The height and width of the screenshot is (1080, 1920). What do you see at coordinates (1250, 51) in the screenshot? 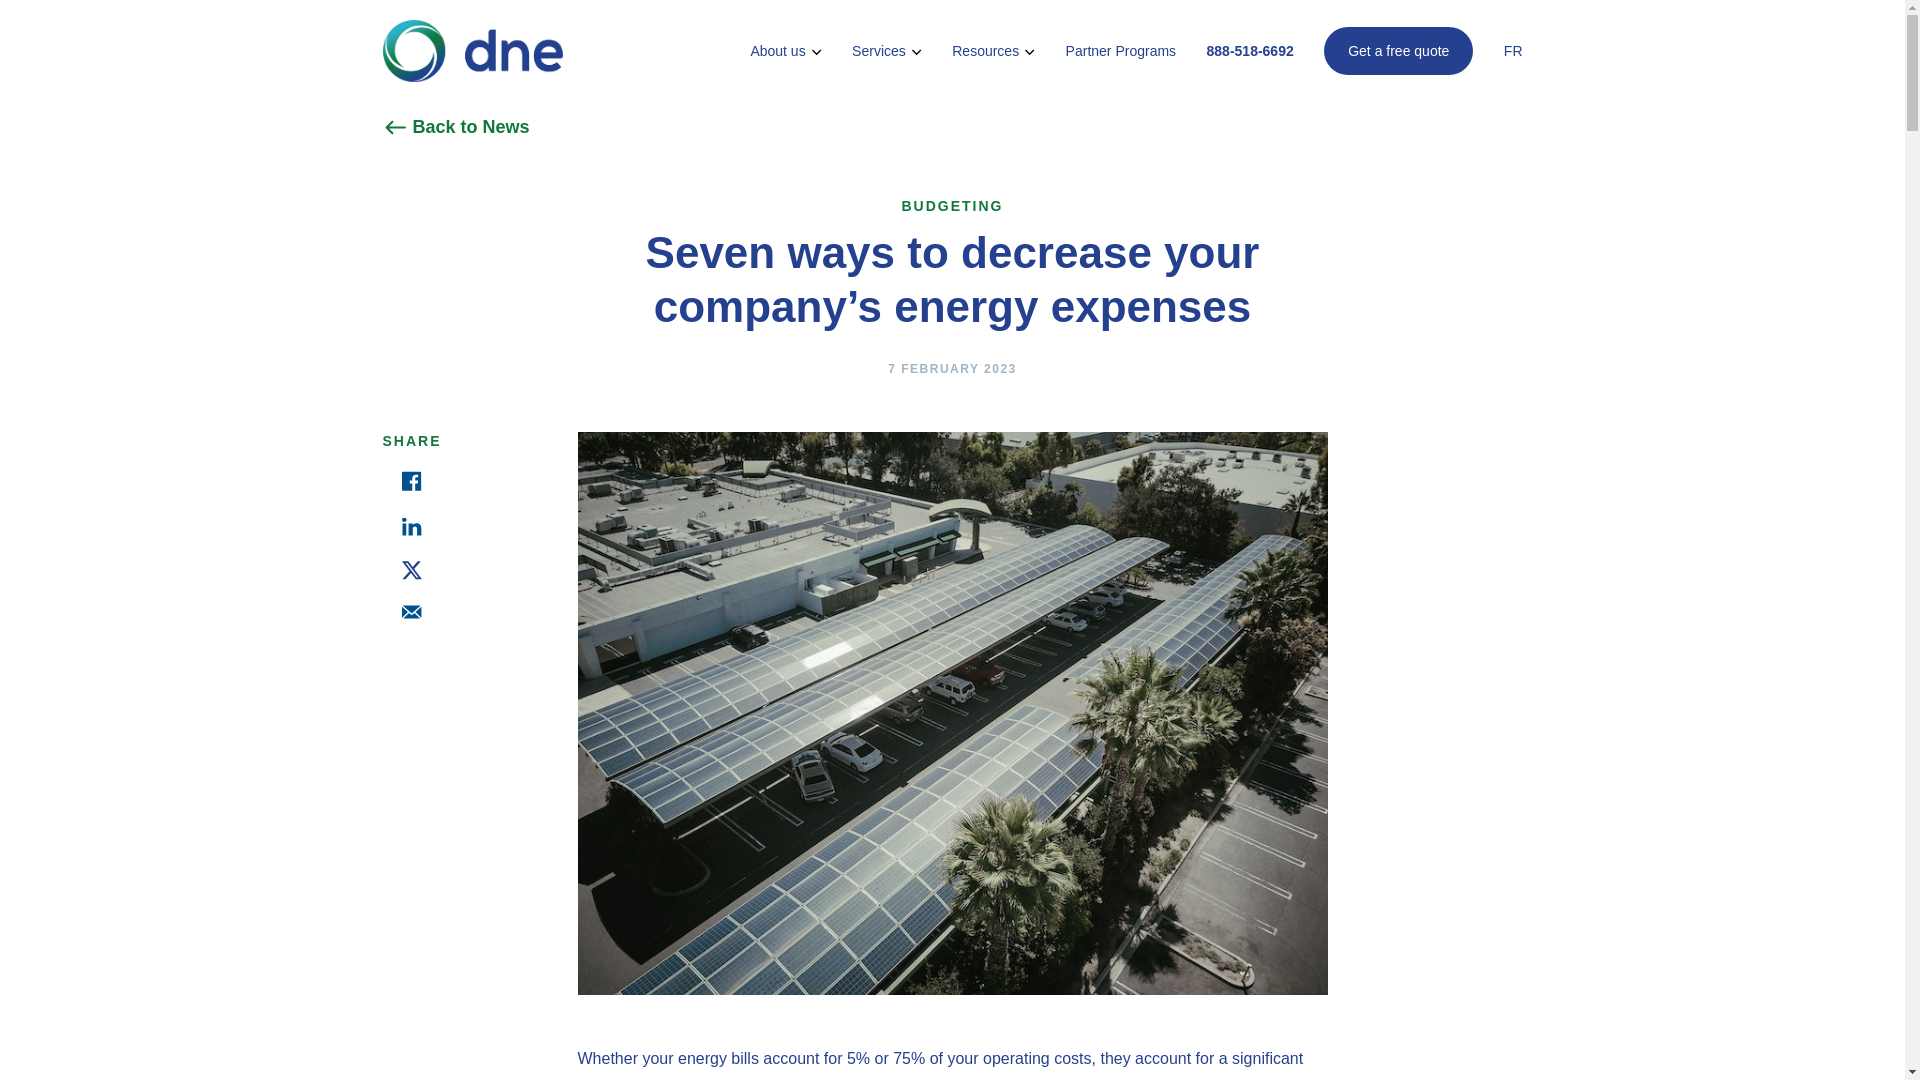
I see `888-518-6692` at bounding box center [1250, 51].